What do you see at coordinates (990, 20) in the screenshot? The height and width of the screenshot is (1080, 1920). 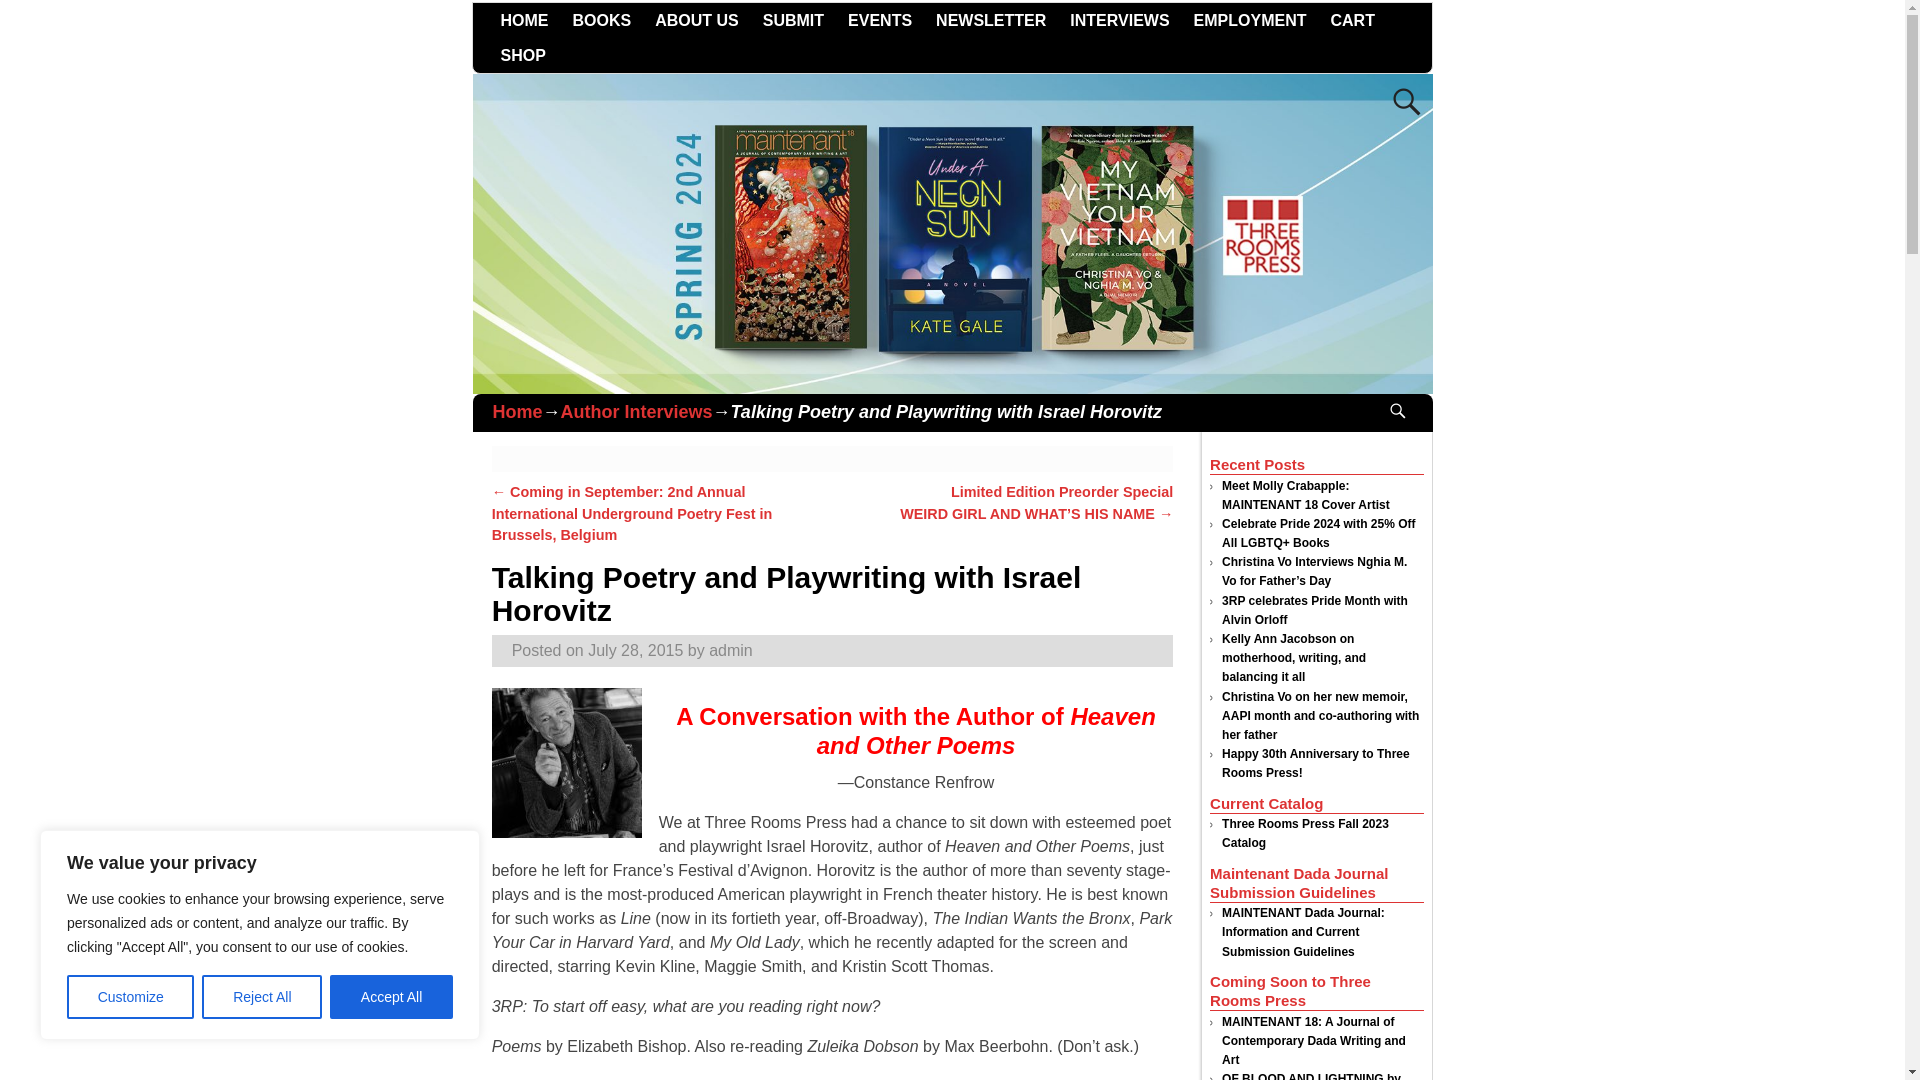 I see `NEWSLETTER` at bounding box center [990, 20].